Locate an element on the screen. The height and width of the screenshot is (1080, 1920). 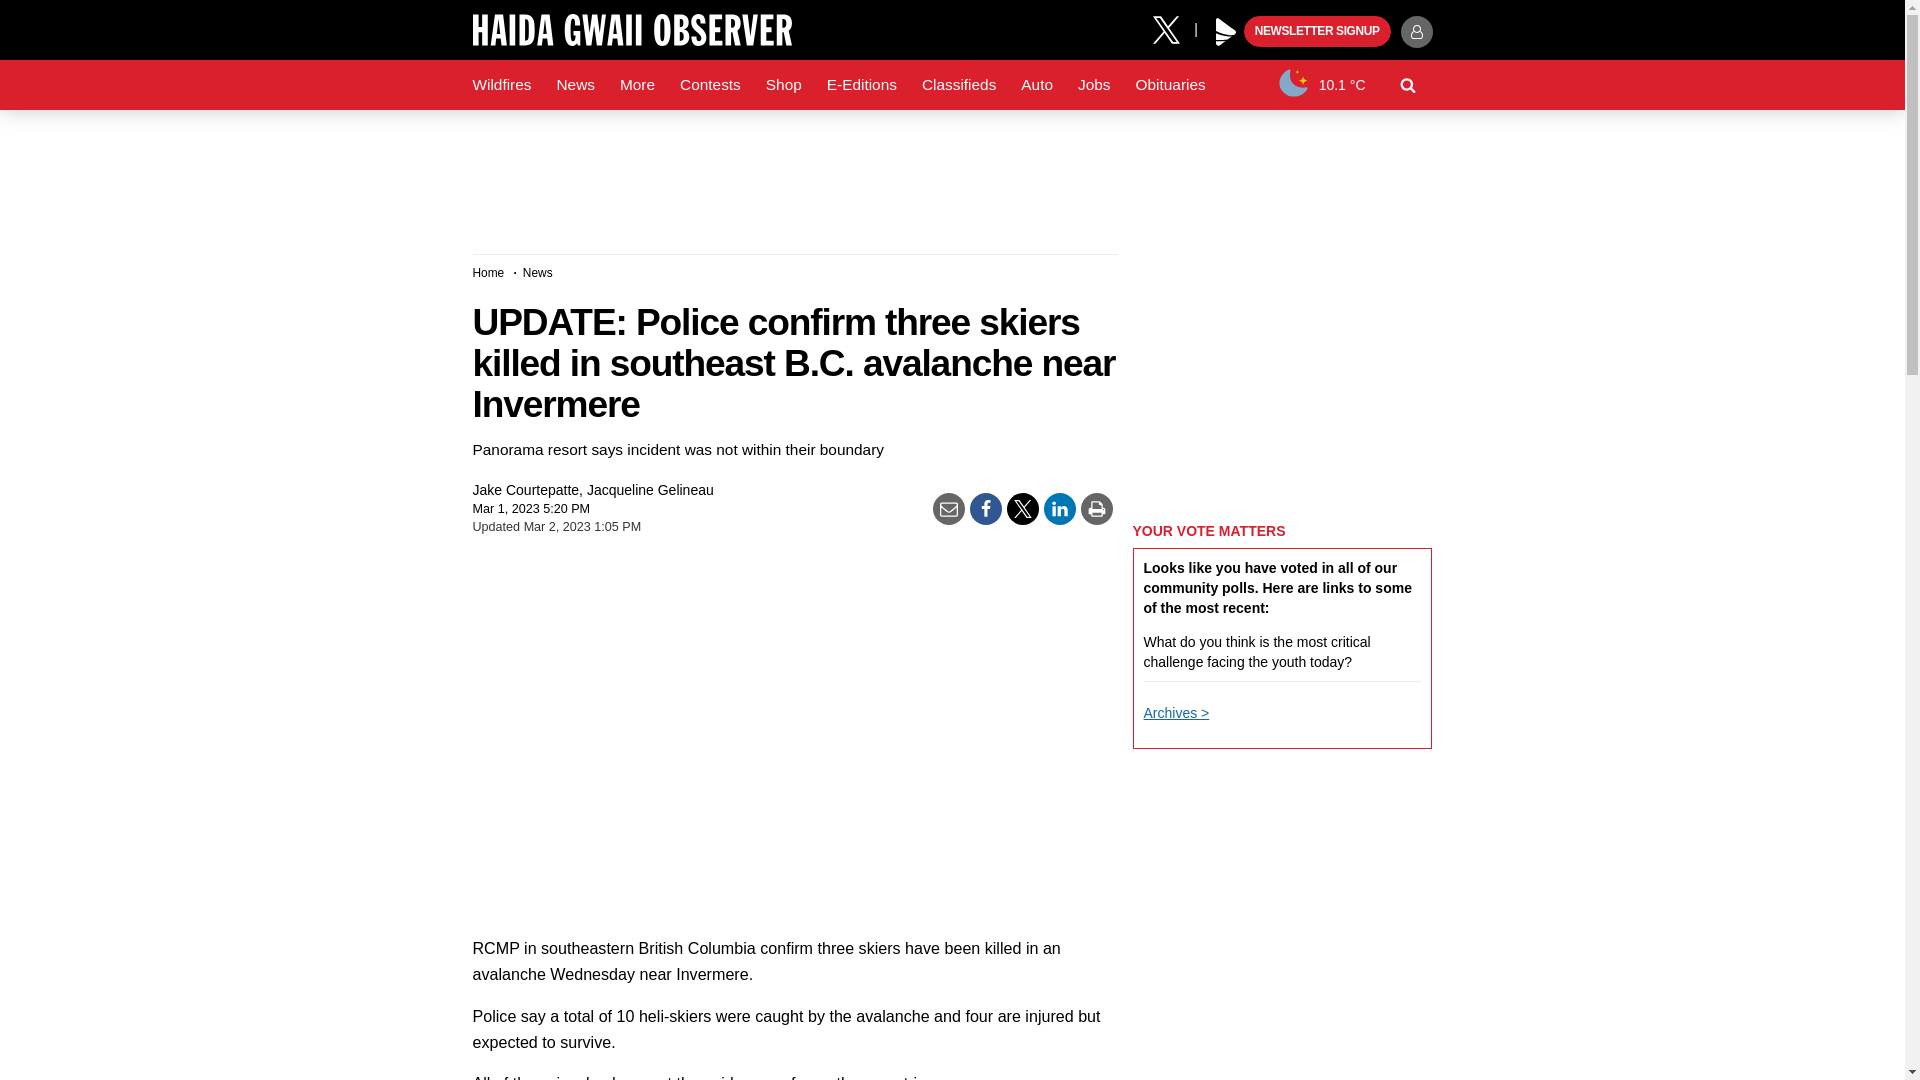
NEWSLETTER SIGNUP is located at coordinates (1317, 32).